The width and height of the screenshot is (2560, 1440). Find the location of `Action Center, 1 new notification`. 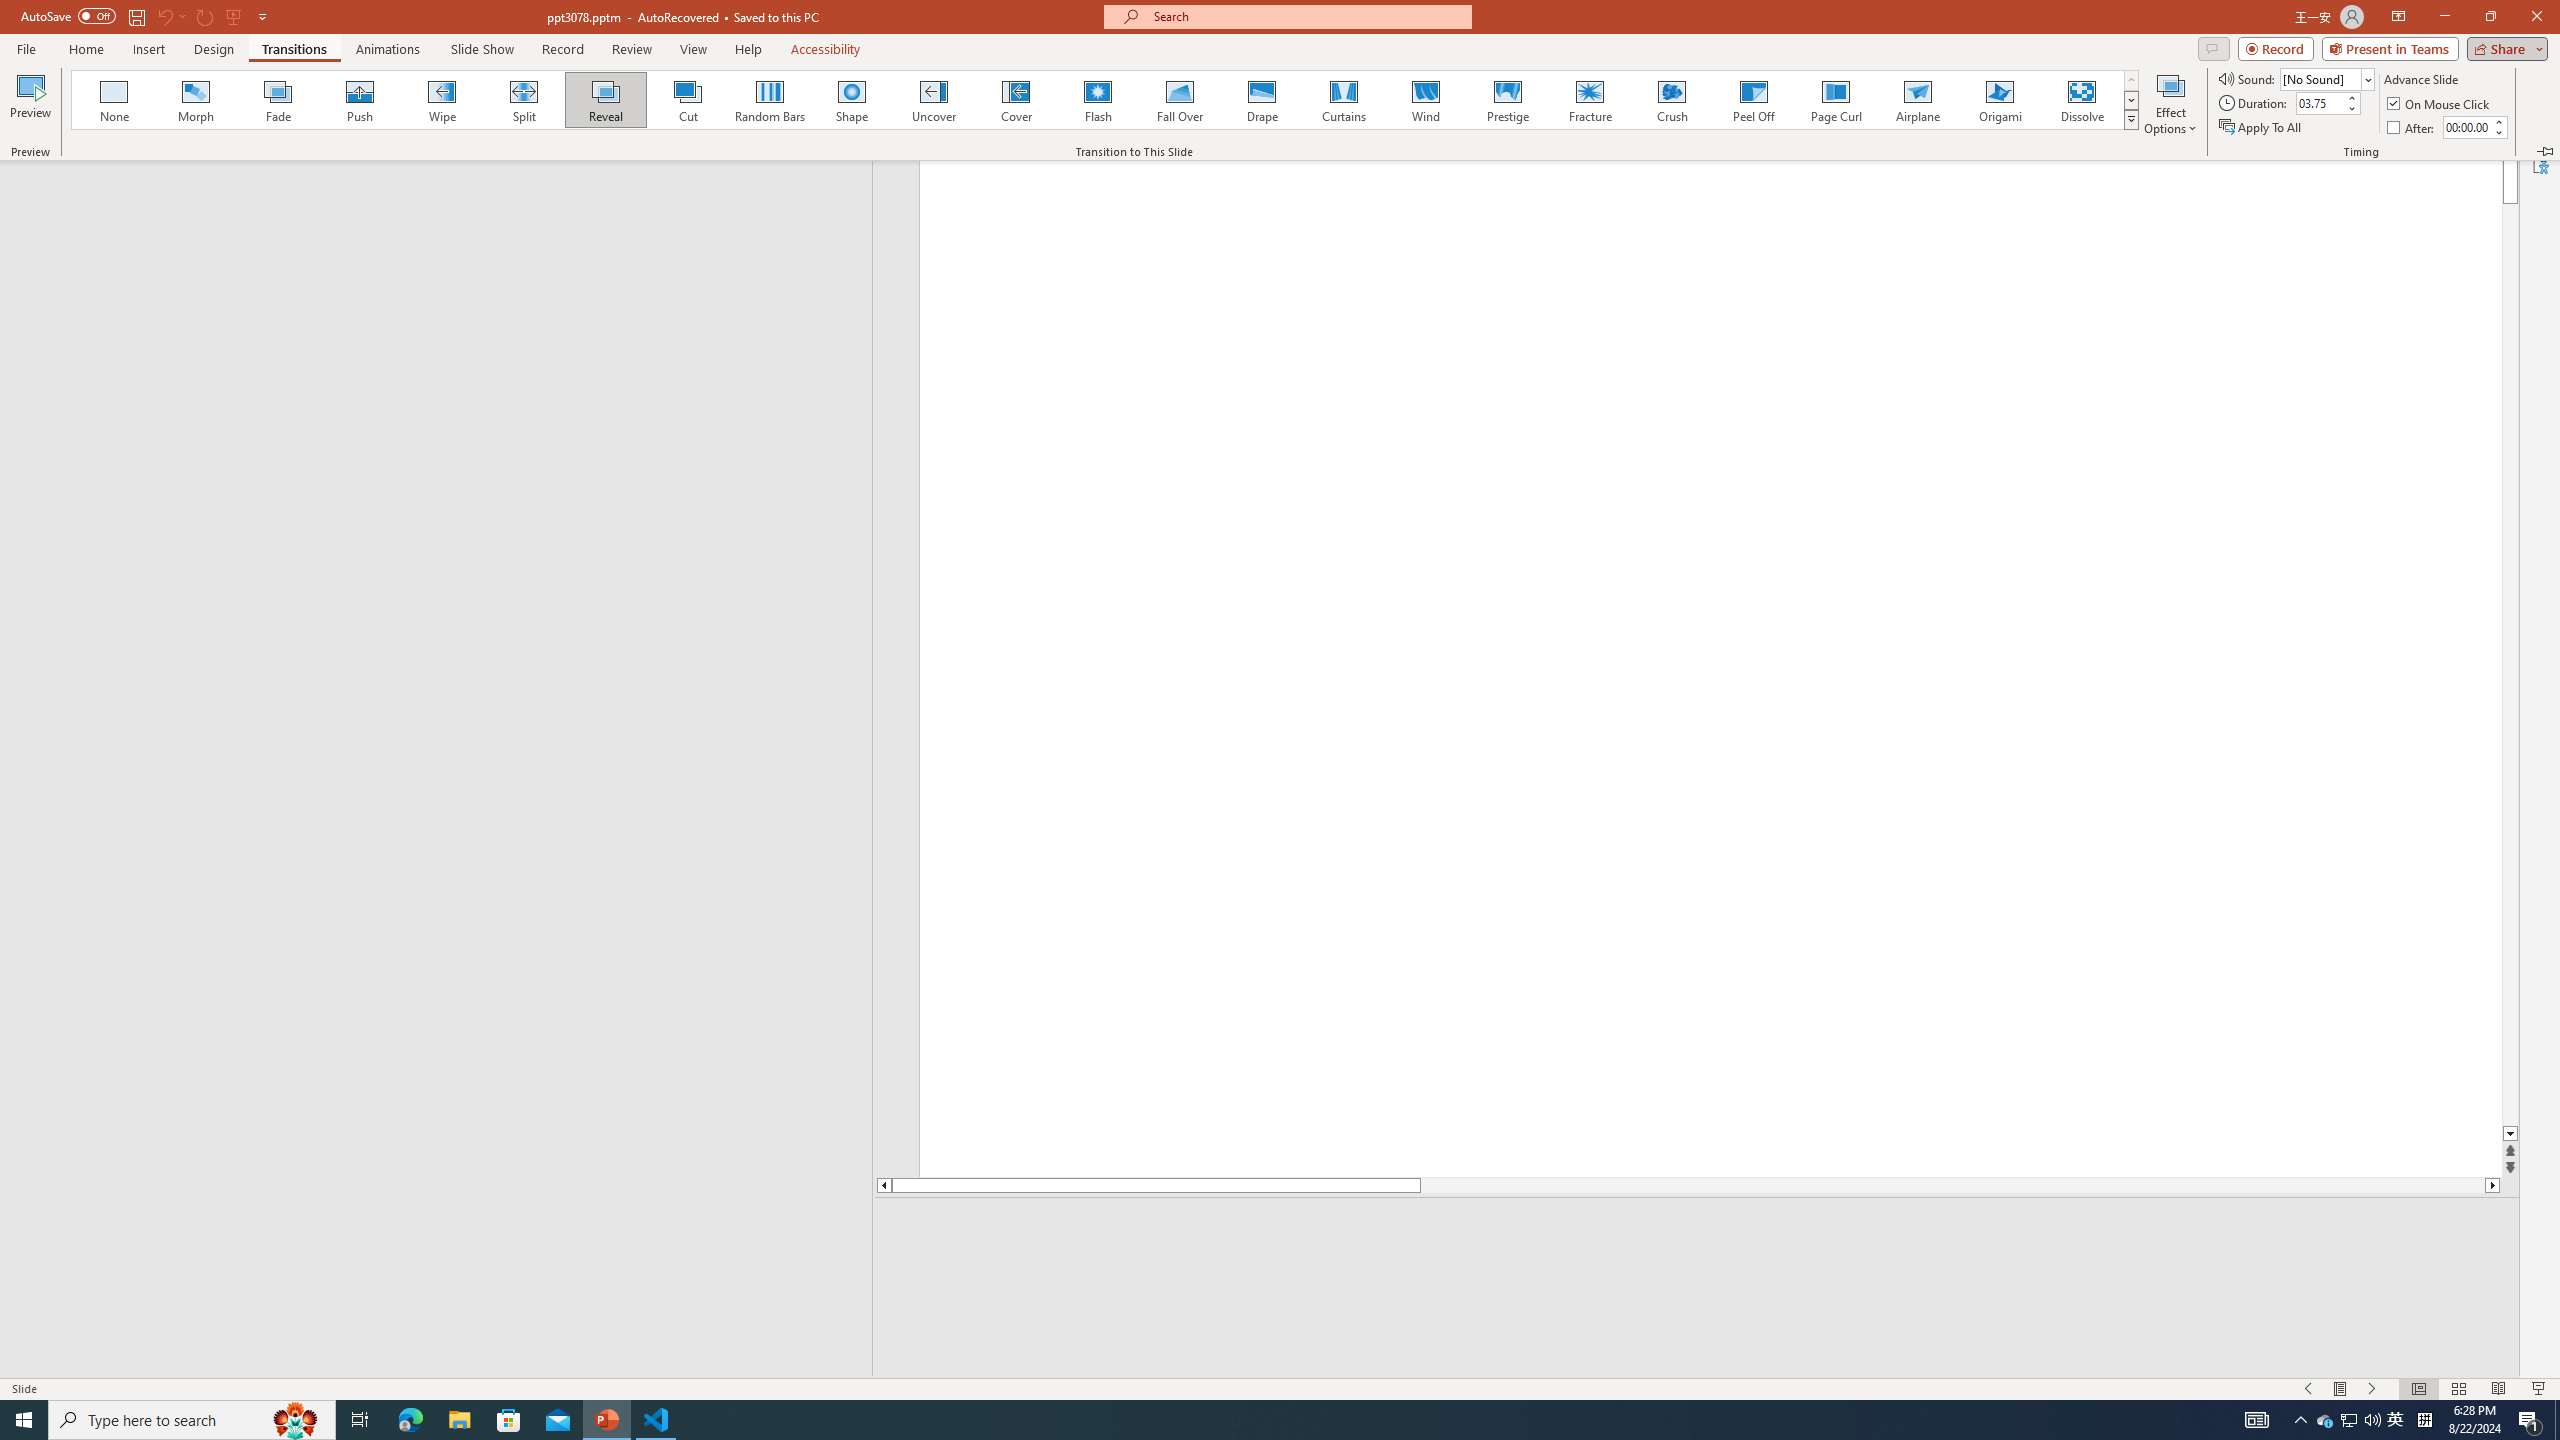

Action Center, 1 new notification is located at coordinates (2530, 1420).